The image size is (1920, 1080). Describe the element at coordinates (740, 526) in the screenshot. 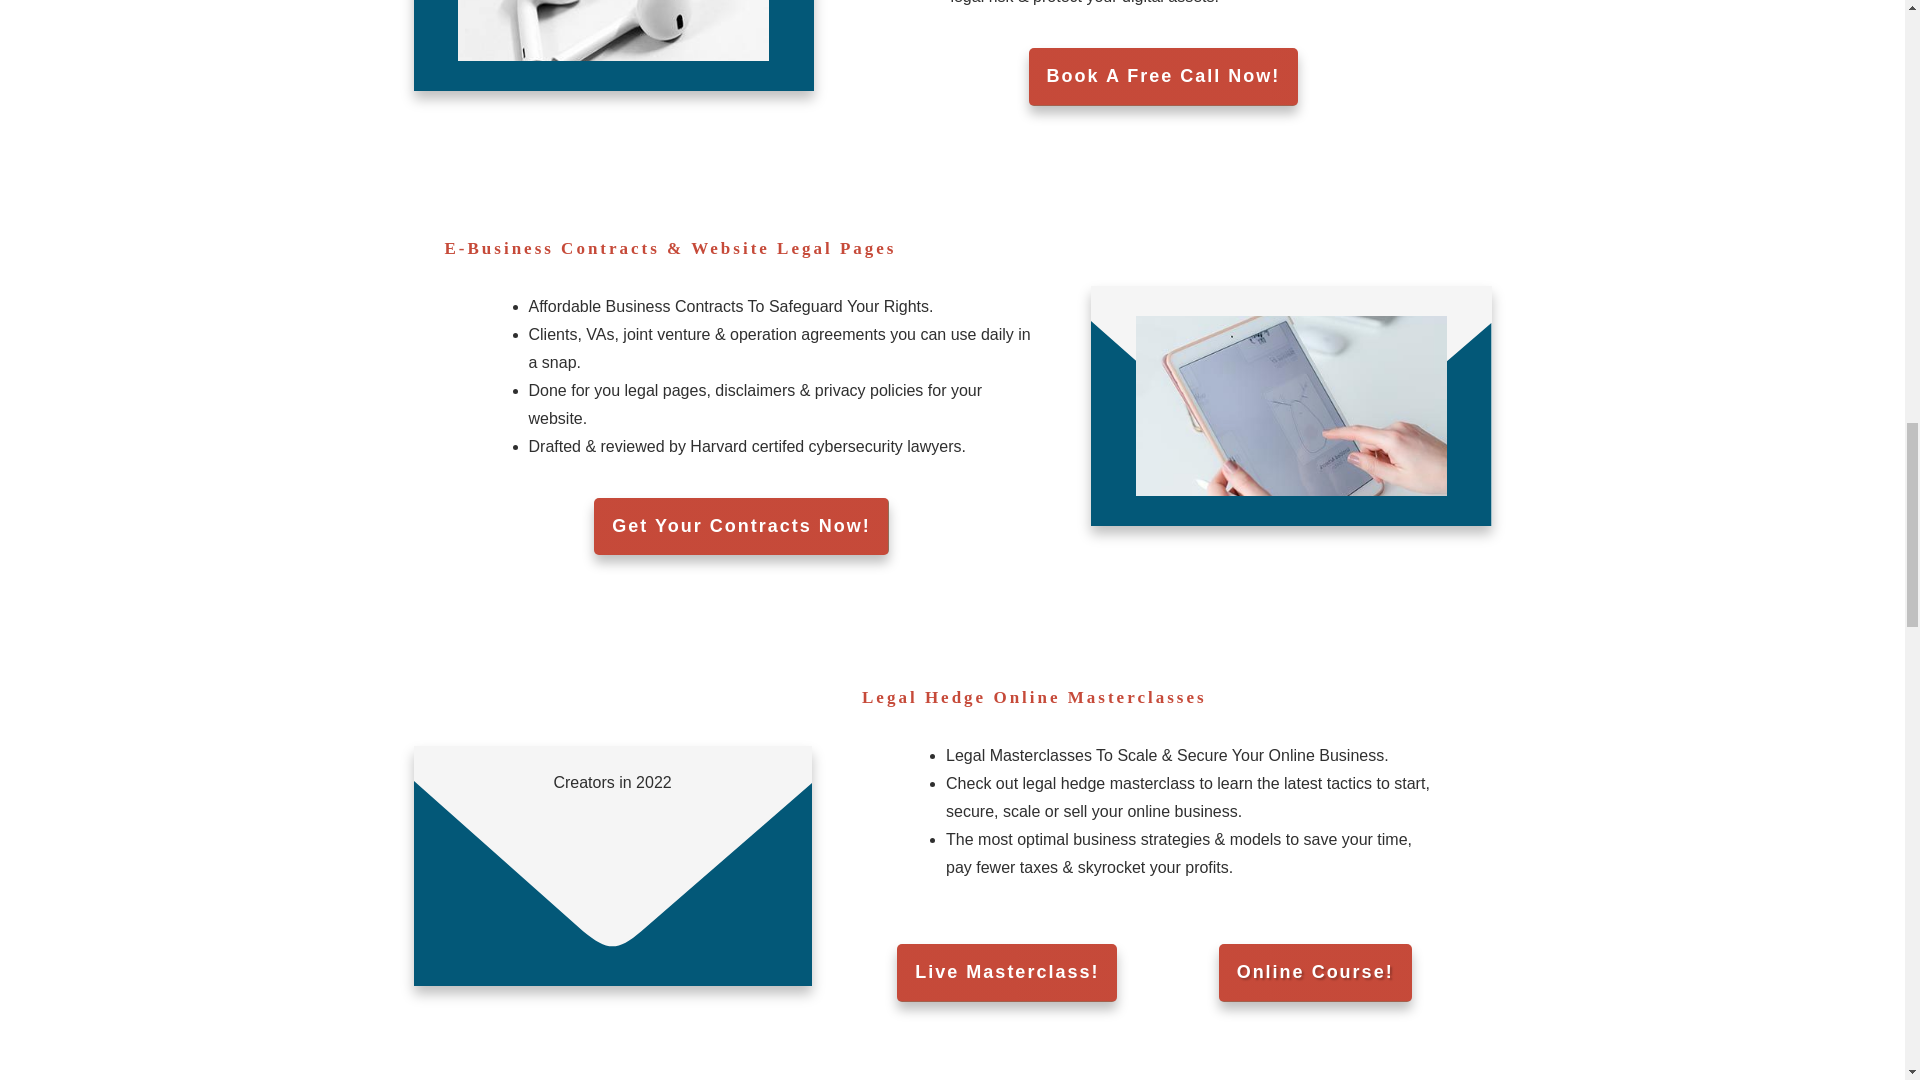

I see `Get Your Contracts Now!` at that location.